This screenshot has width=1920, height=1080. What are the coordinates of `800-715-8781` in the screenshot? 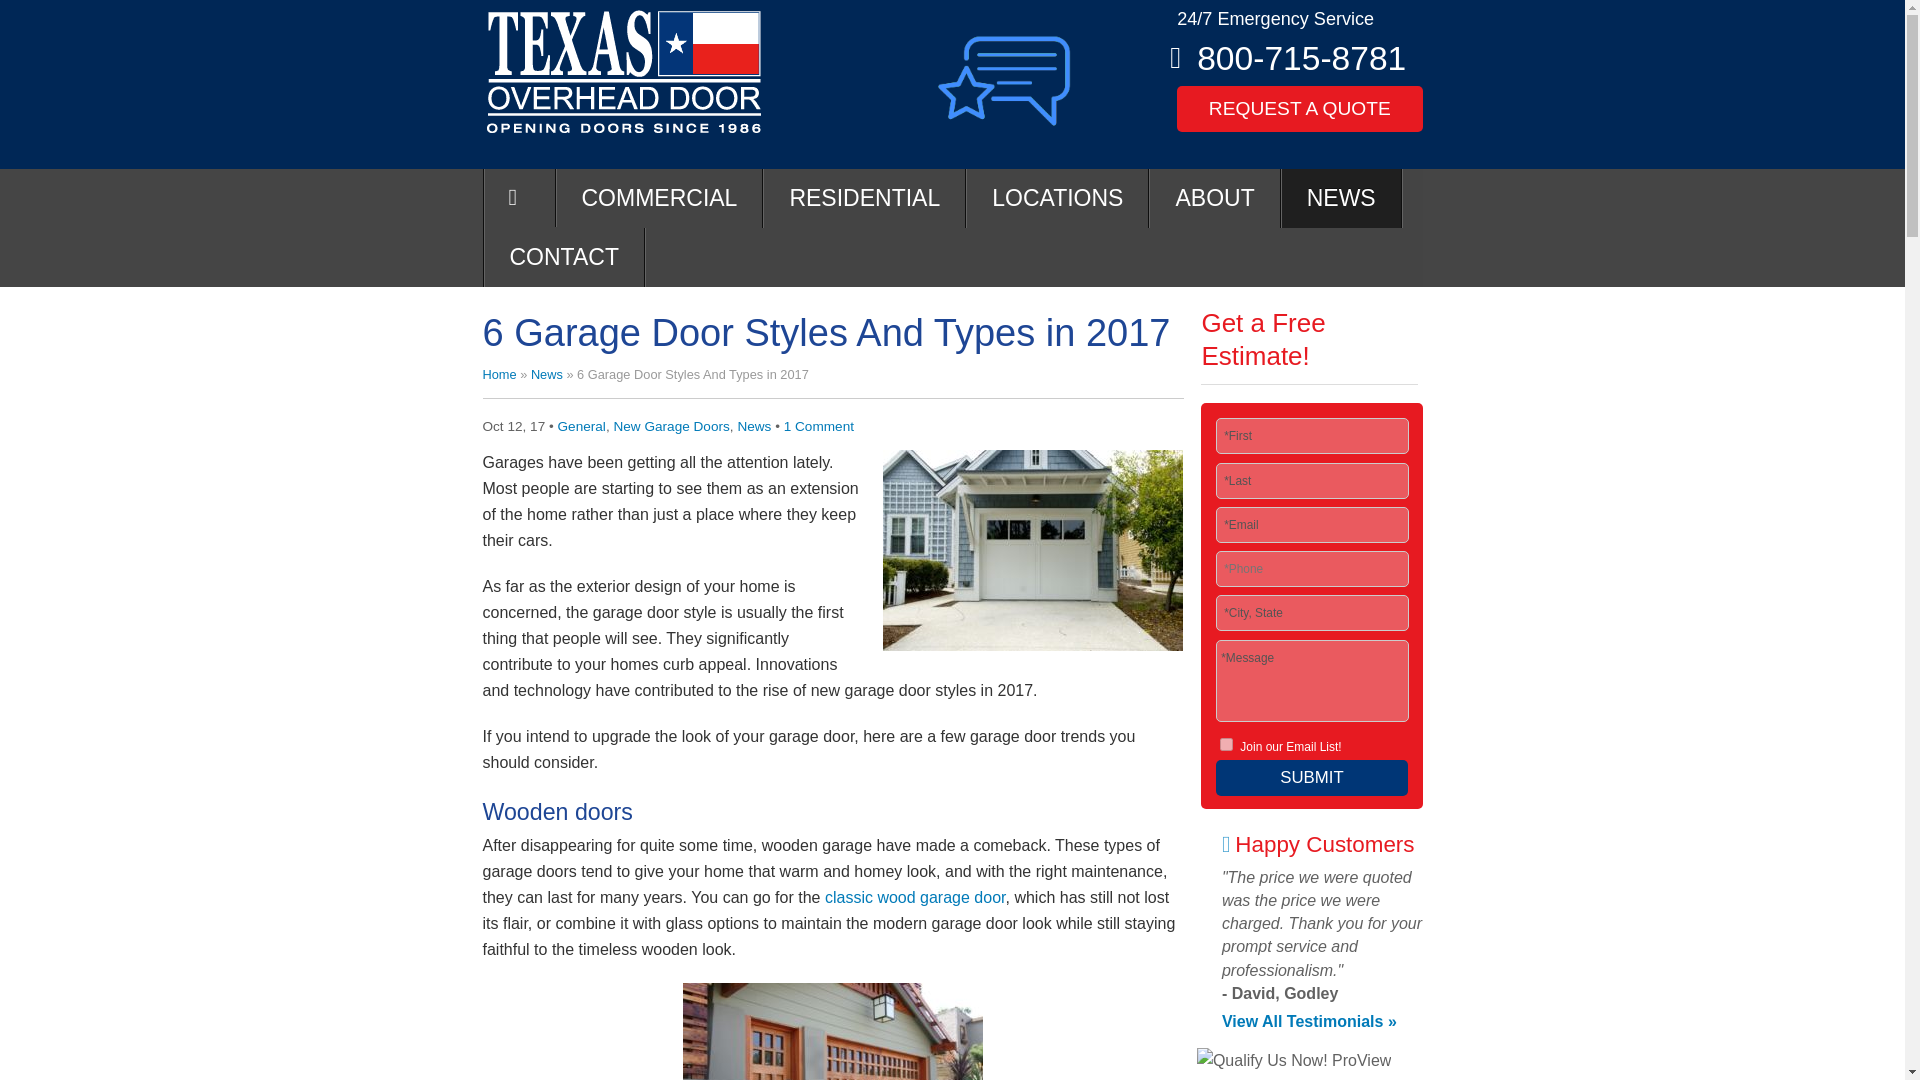 It's located at (1300, 58).